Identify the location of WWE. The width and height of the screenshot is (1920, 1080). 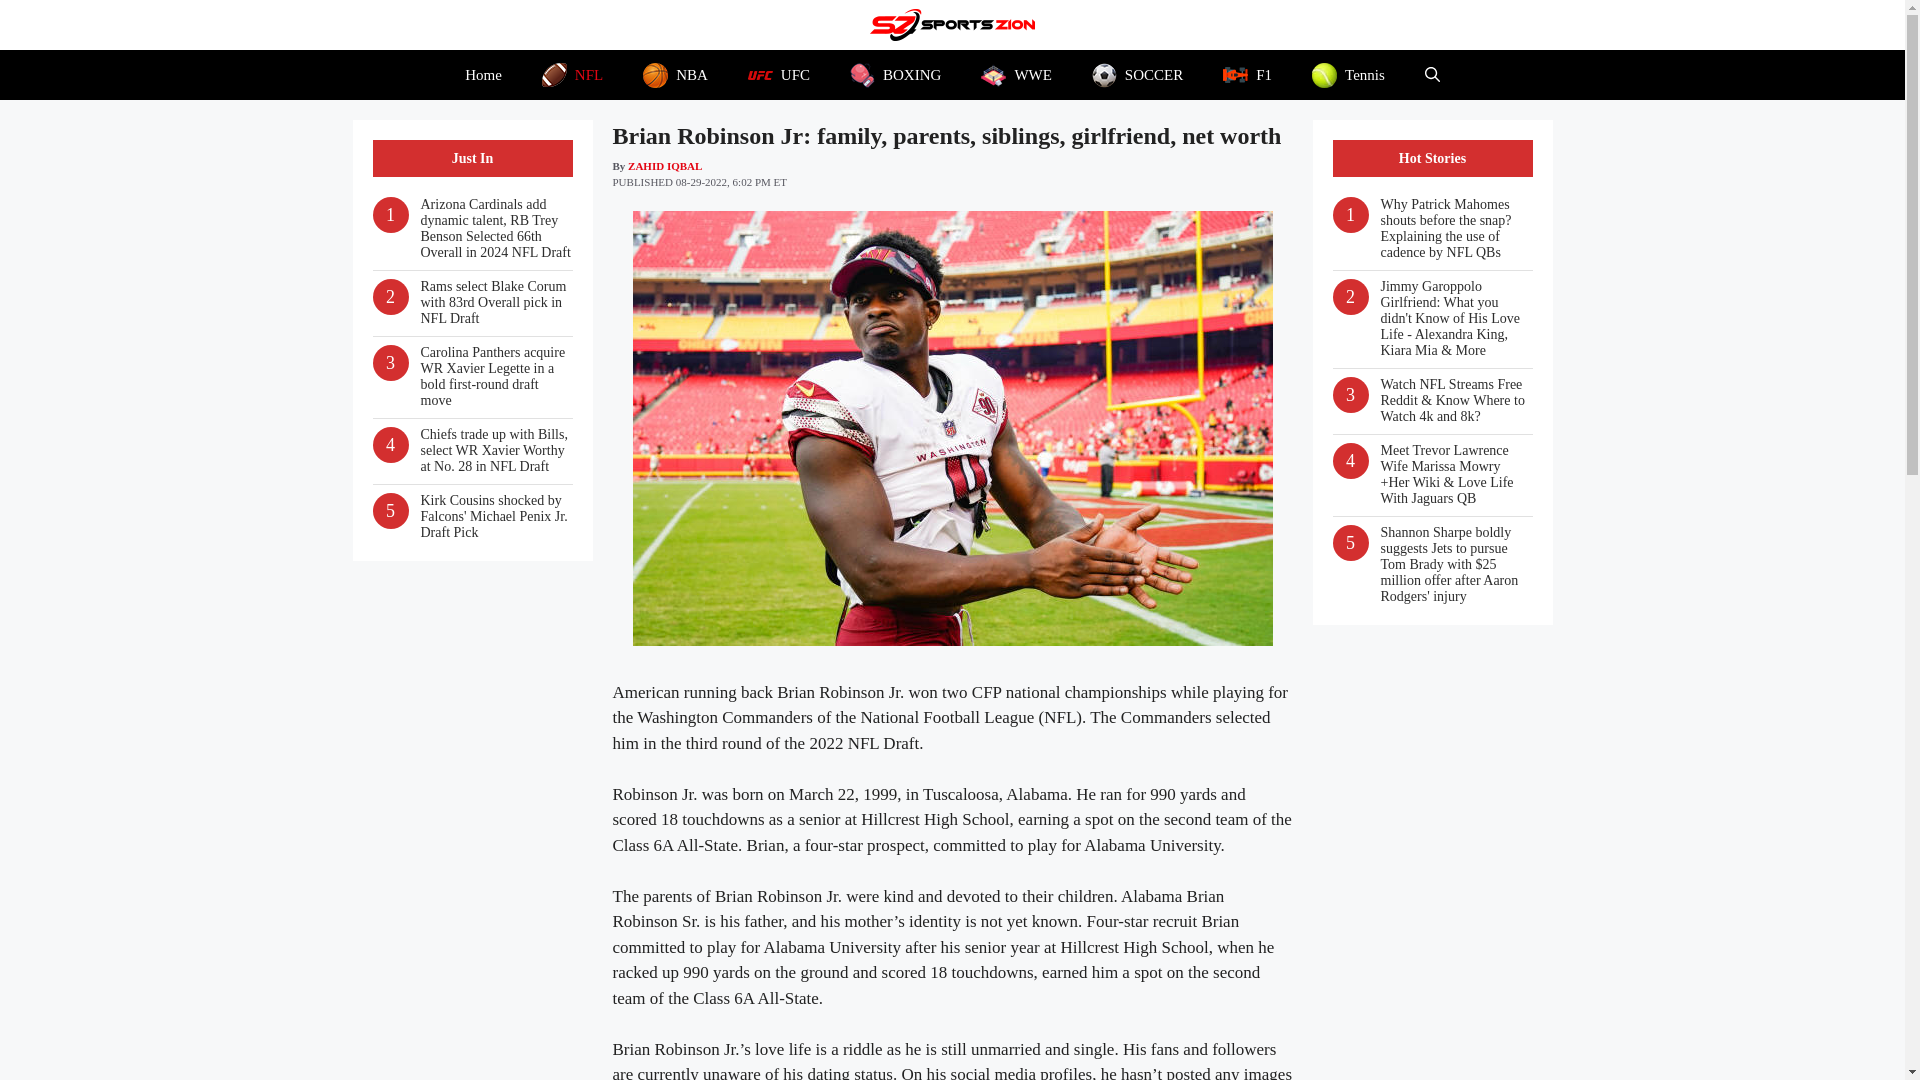
(1016, 74).